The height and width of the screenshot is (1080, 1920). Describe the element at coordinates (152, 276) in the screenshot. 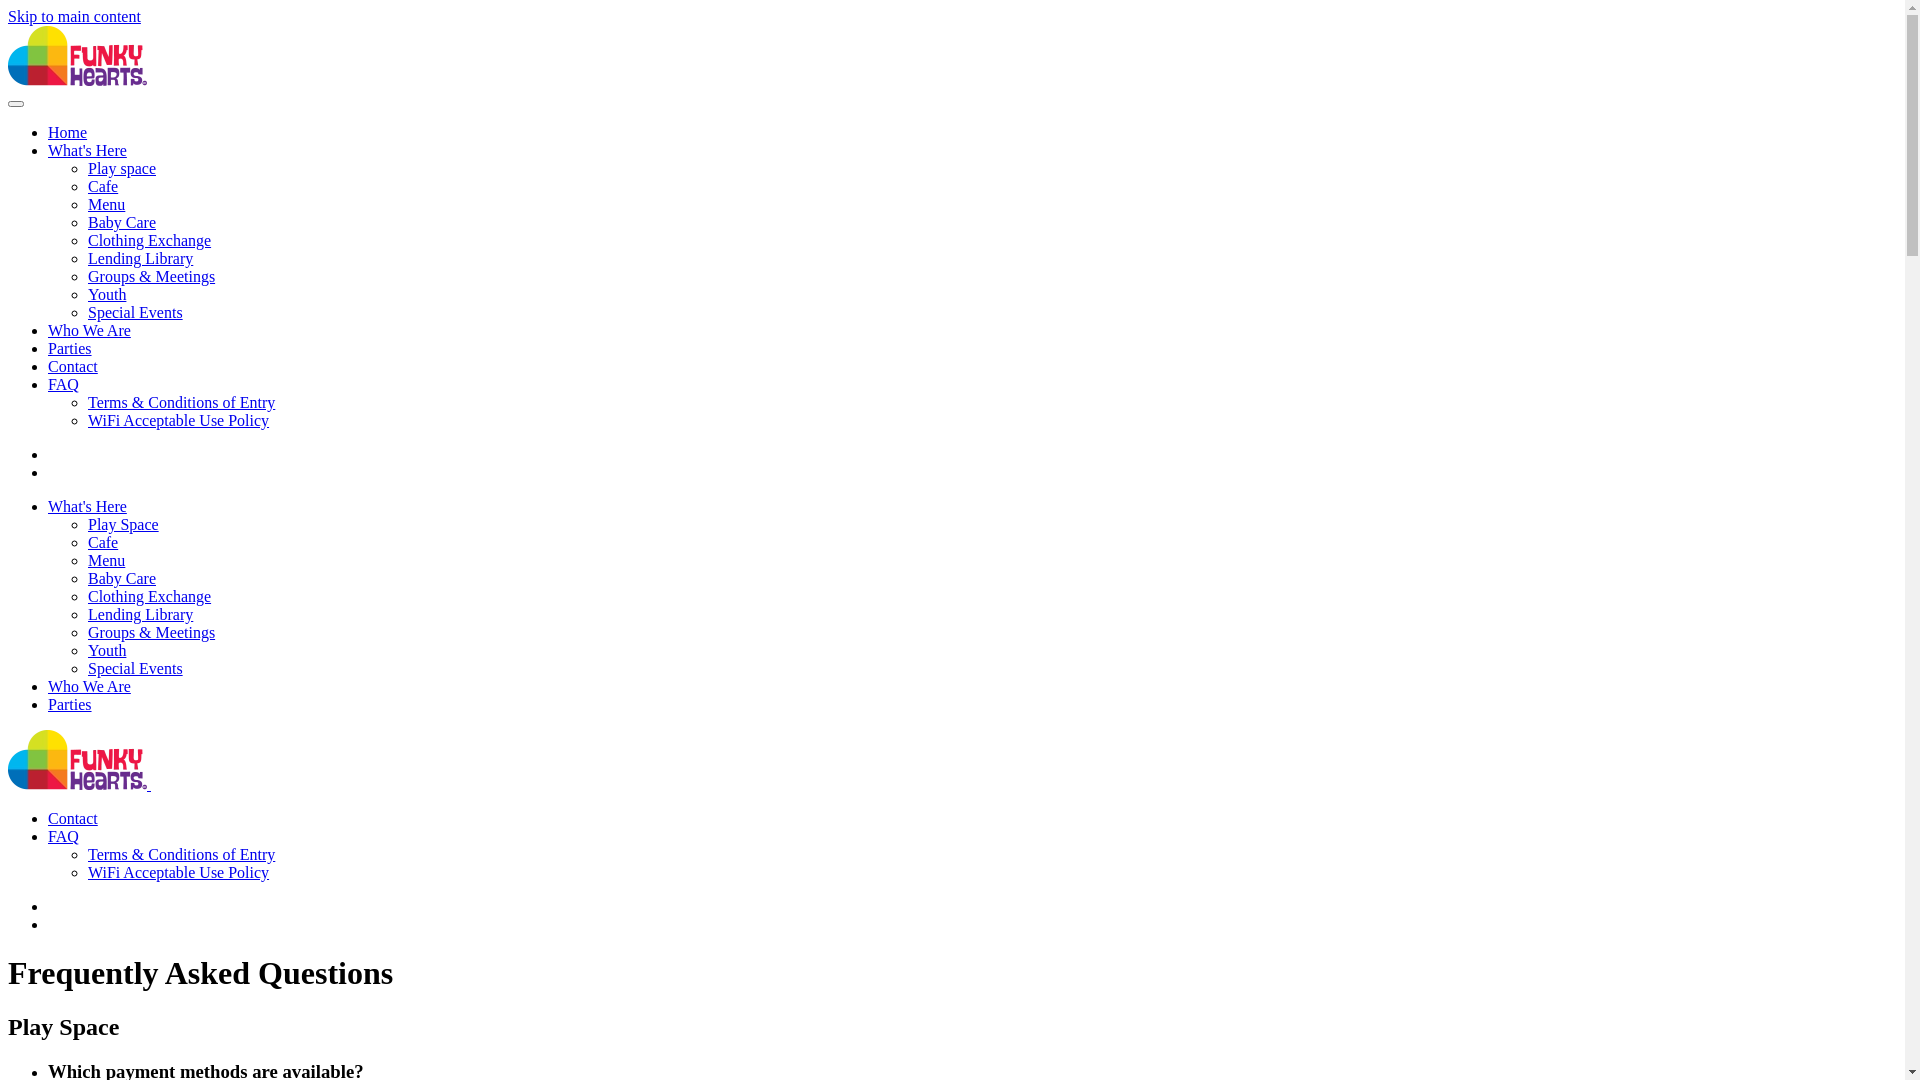

I see `Groups & Meetings` at that location.